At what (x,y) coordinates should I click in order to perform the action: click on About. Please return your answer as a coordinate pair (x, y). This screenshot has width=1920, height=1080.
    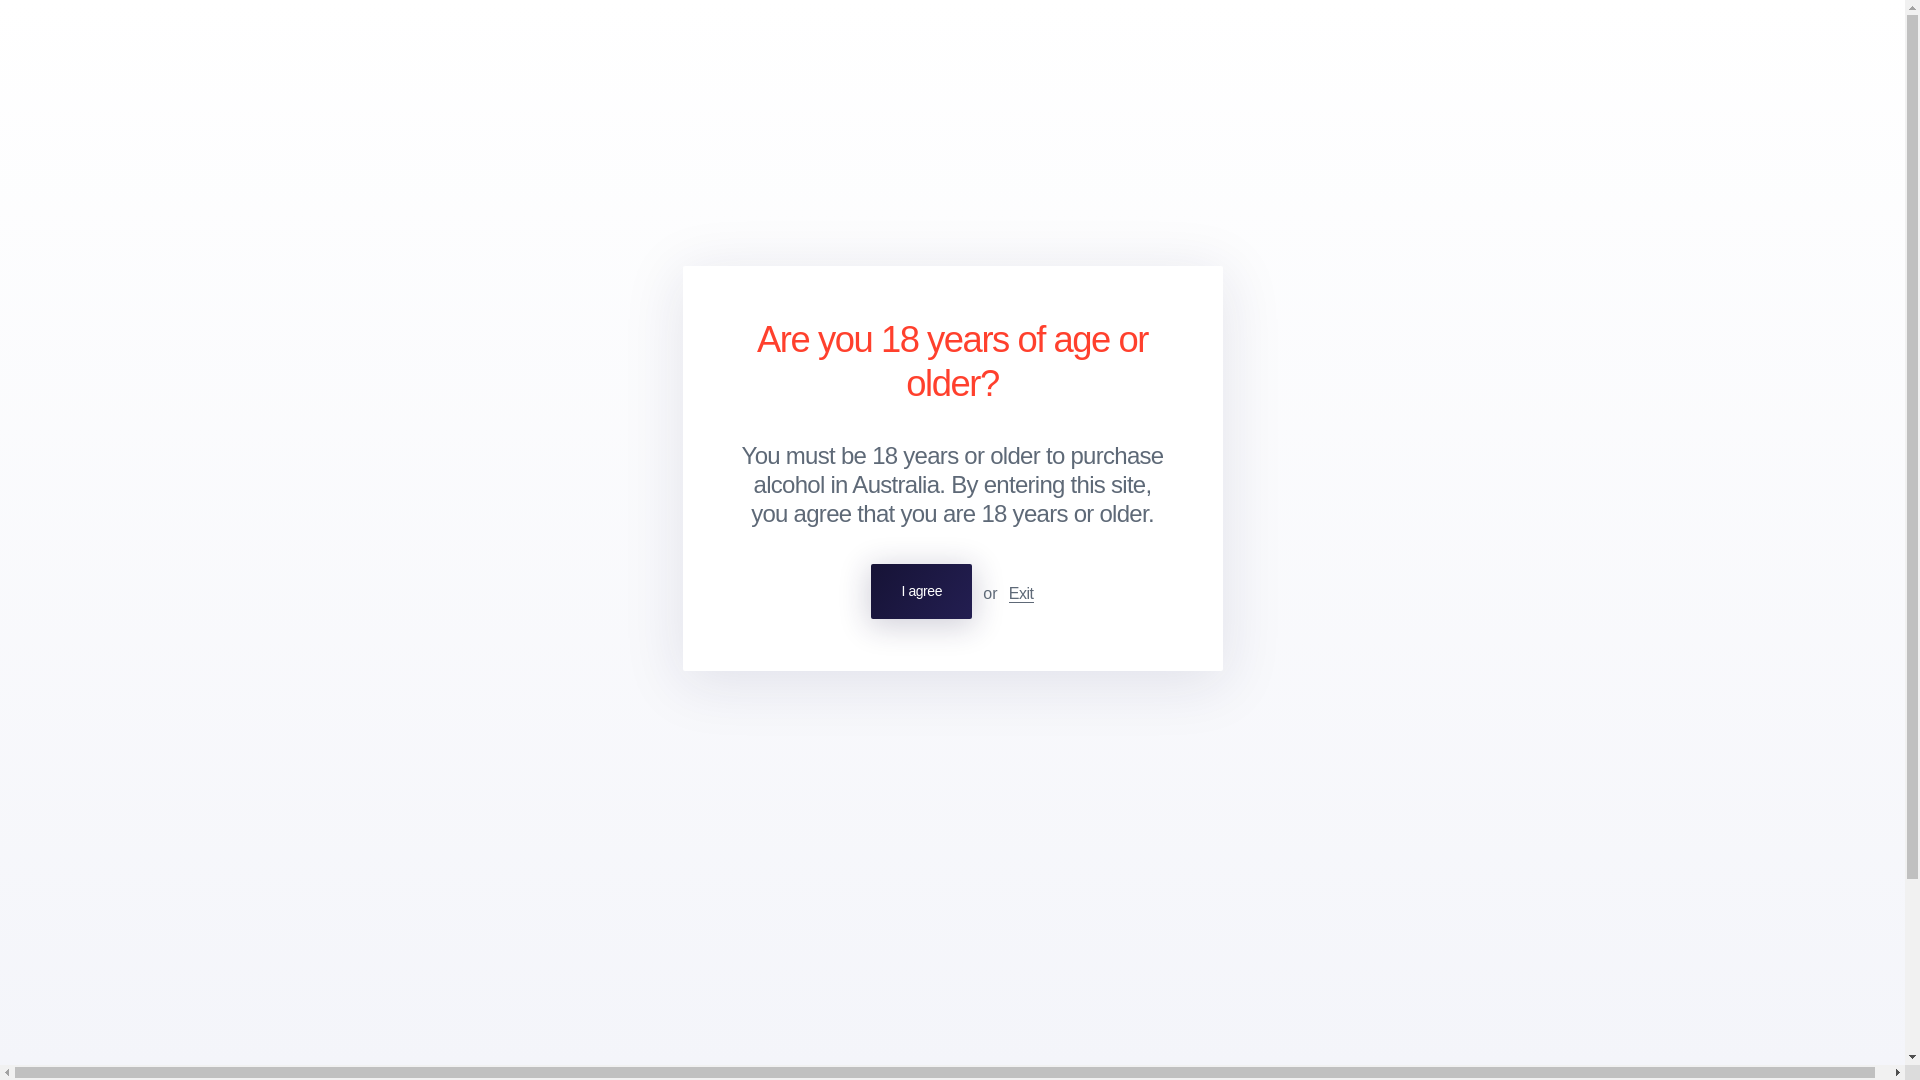
    Looking at the image, I should click on (306, 44).